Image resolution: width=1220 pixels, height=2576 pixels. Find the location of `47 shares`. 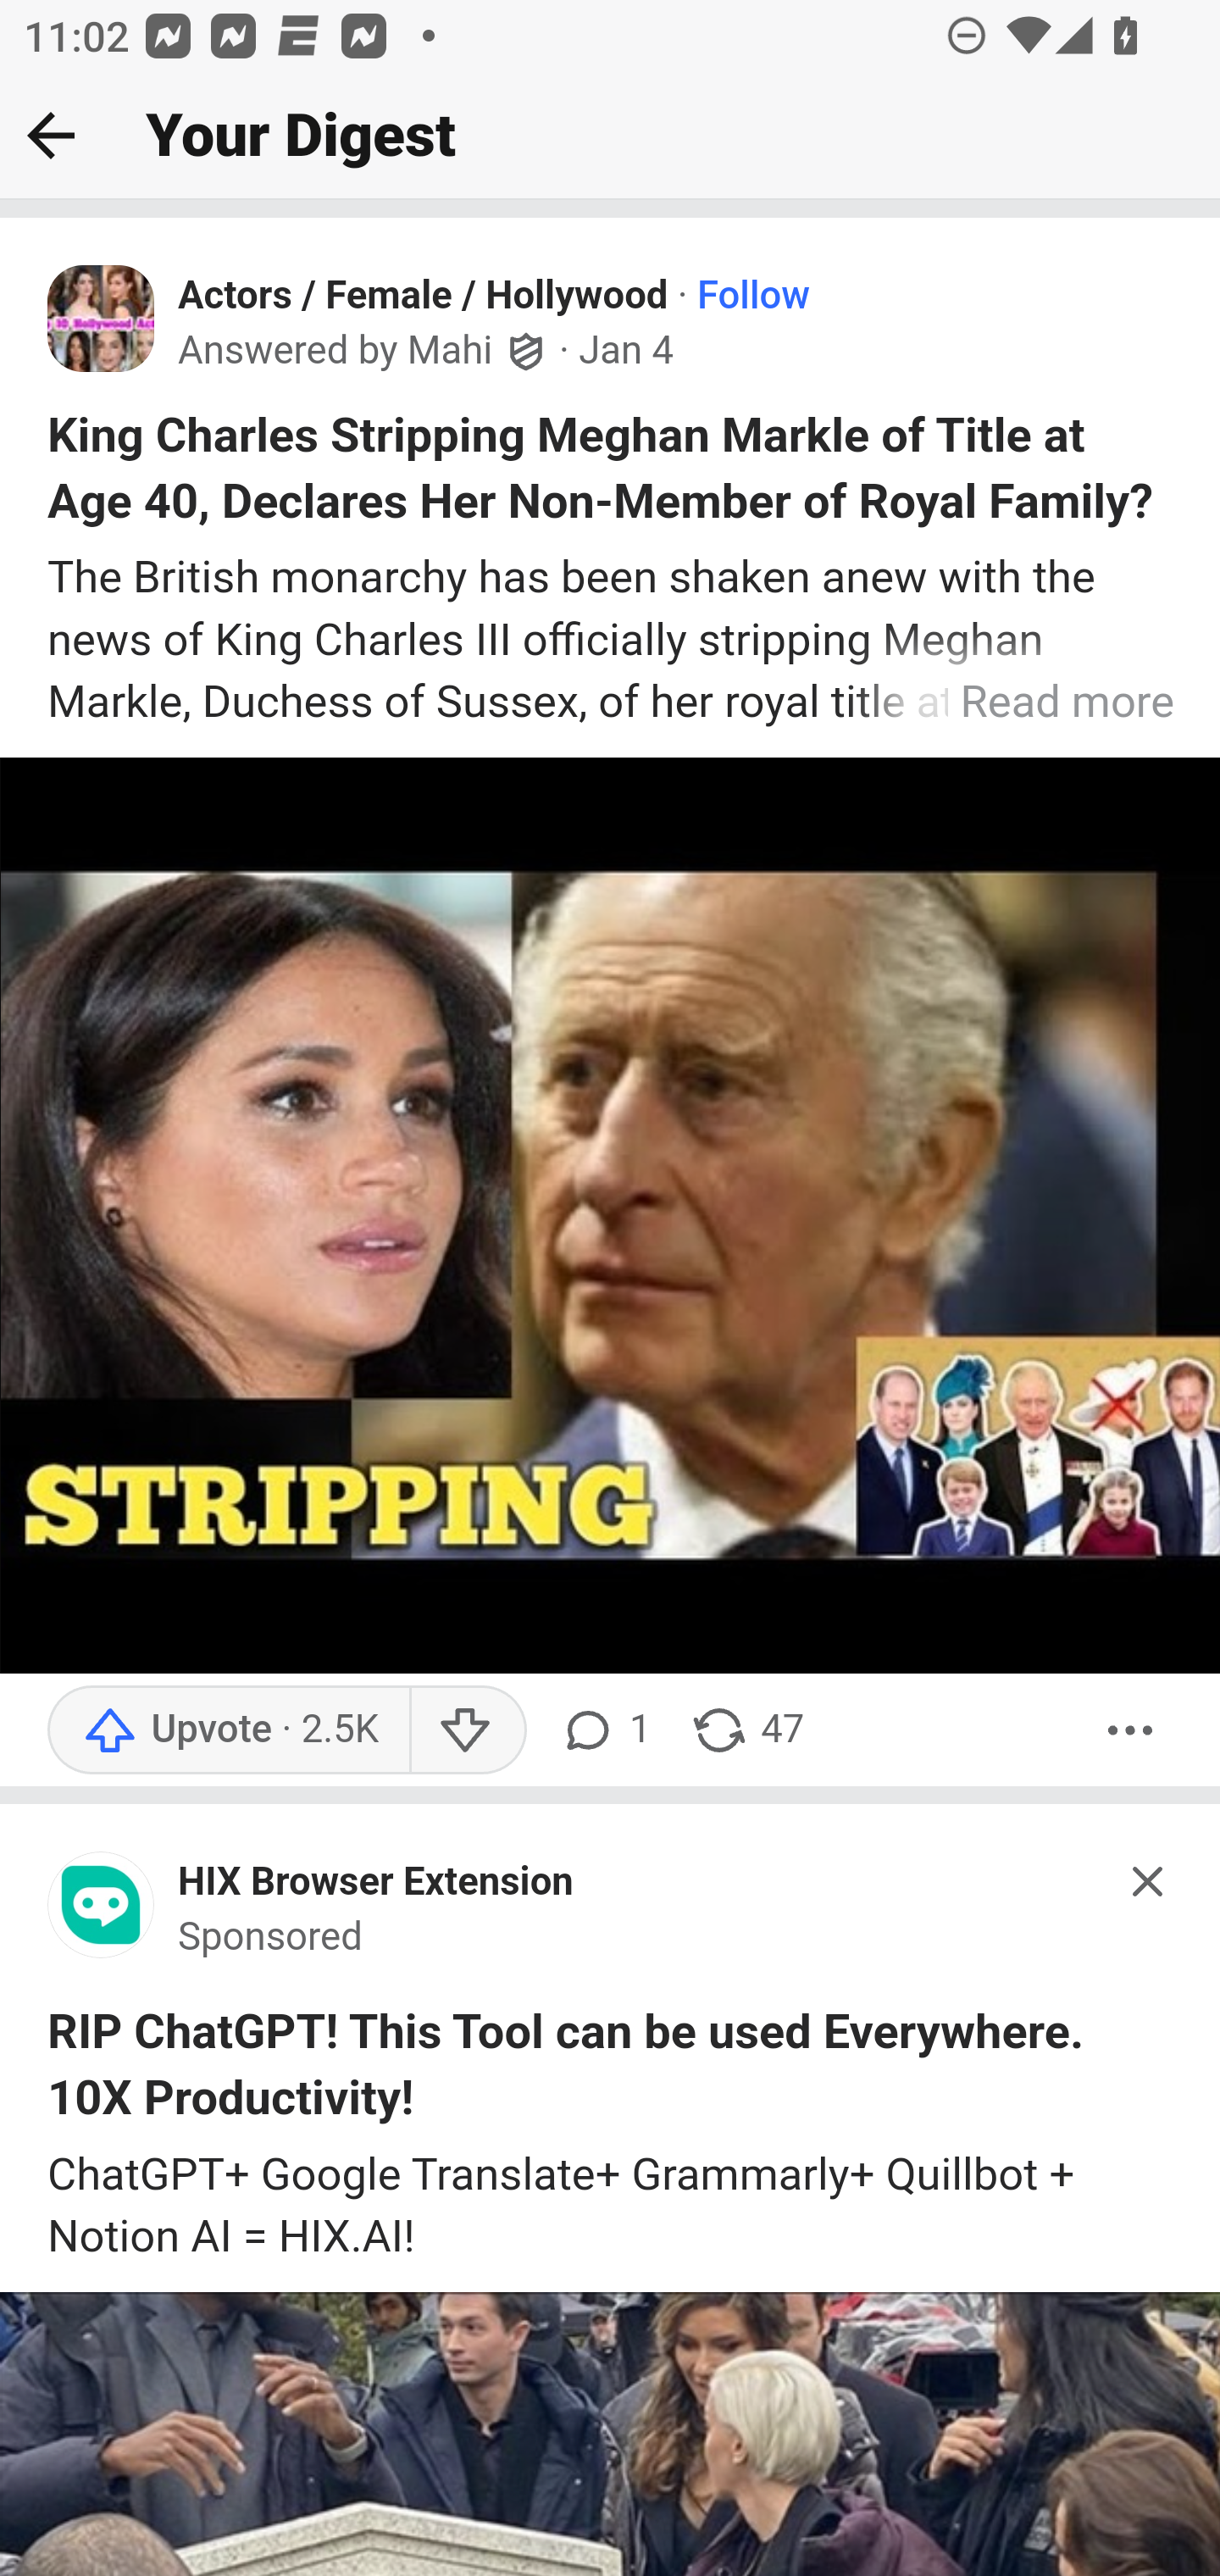

47 shares is located at coordinates (747, 1729).